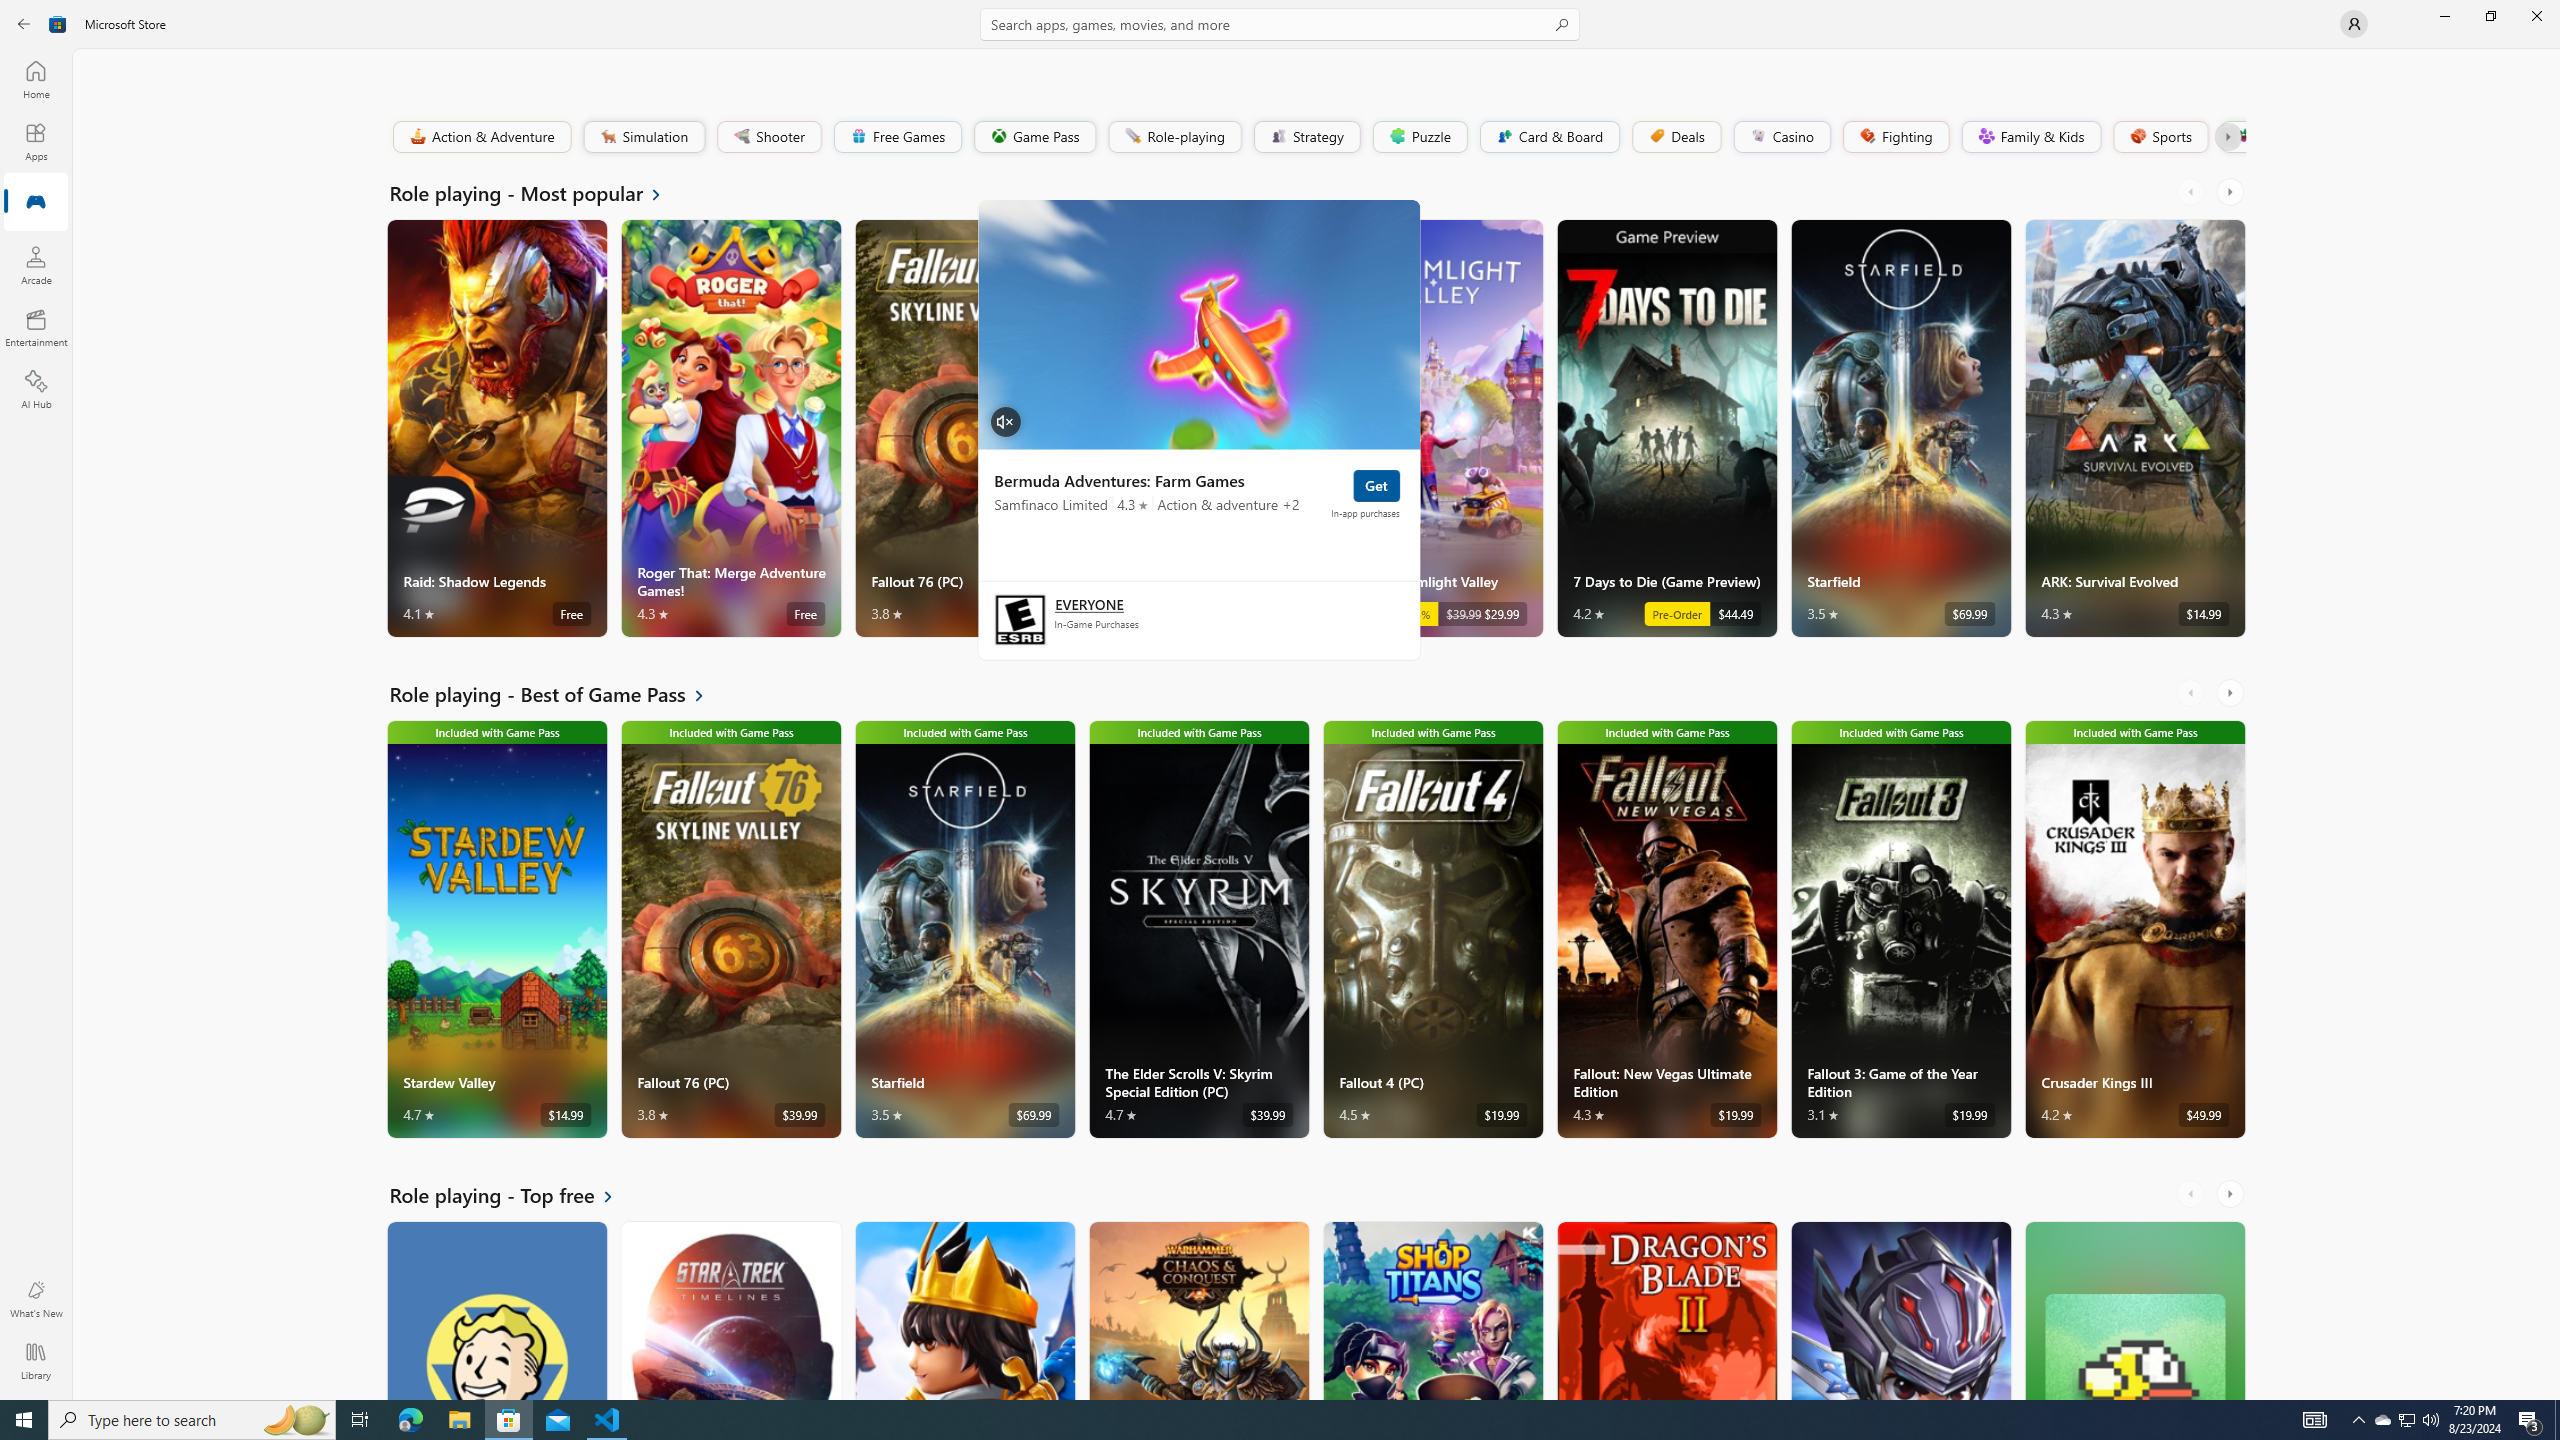 This screenshot has height=1440, width=2560. I want to click on Bermuda Adventures: Farm Games, so click(1198, 324).